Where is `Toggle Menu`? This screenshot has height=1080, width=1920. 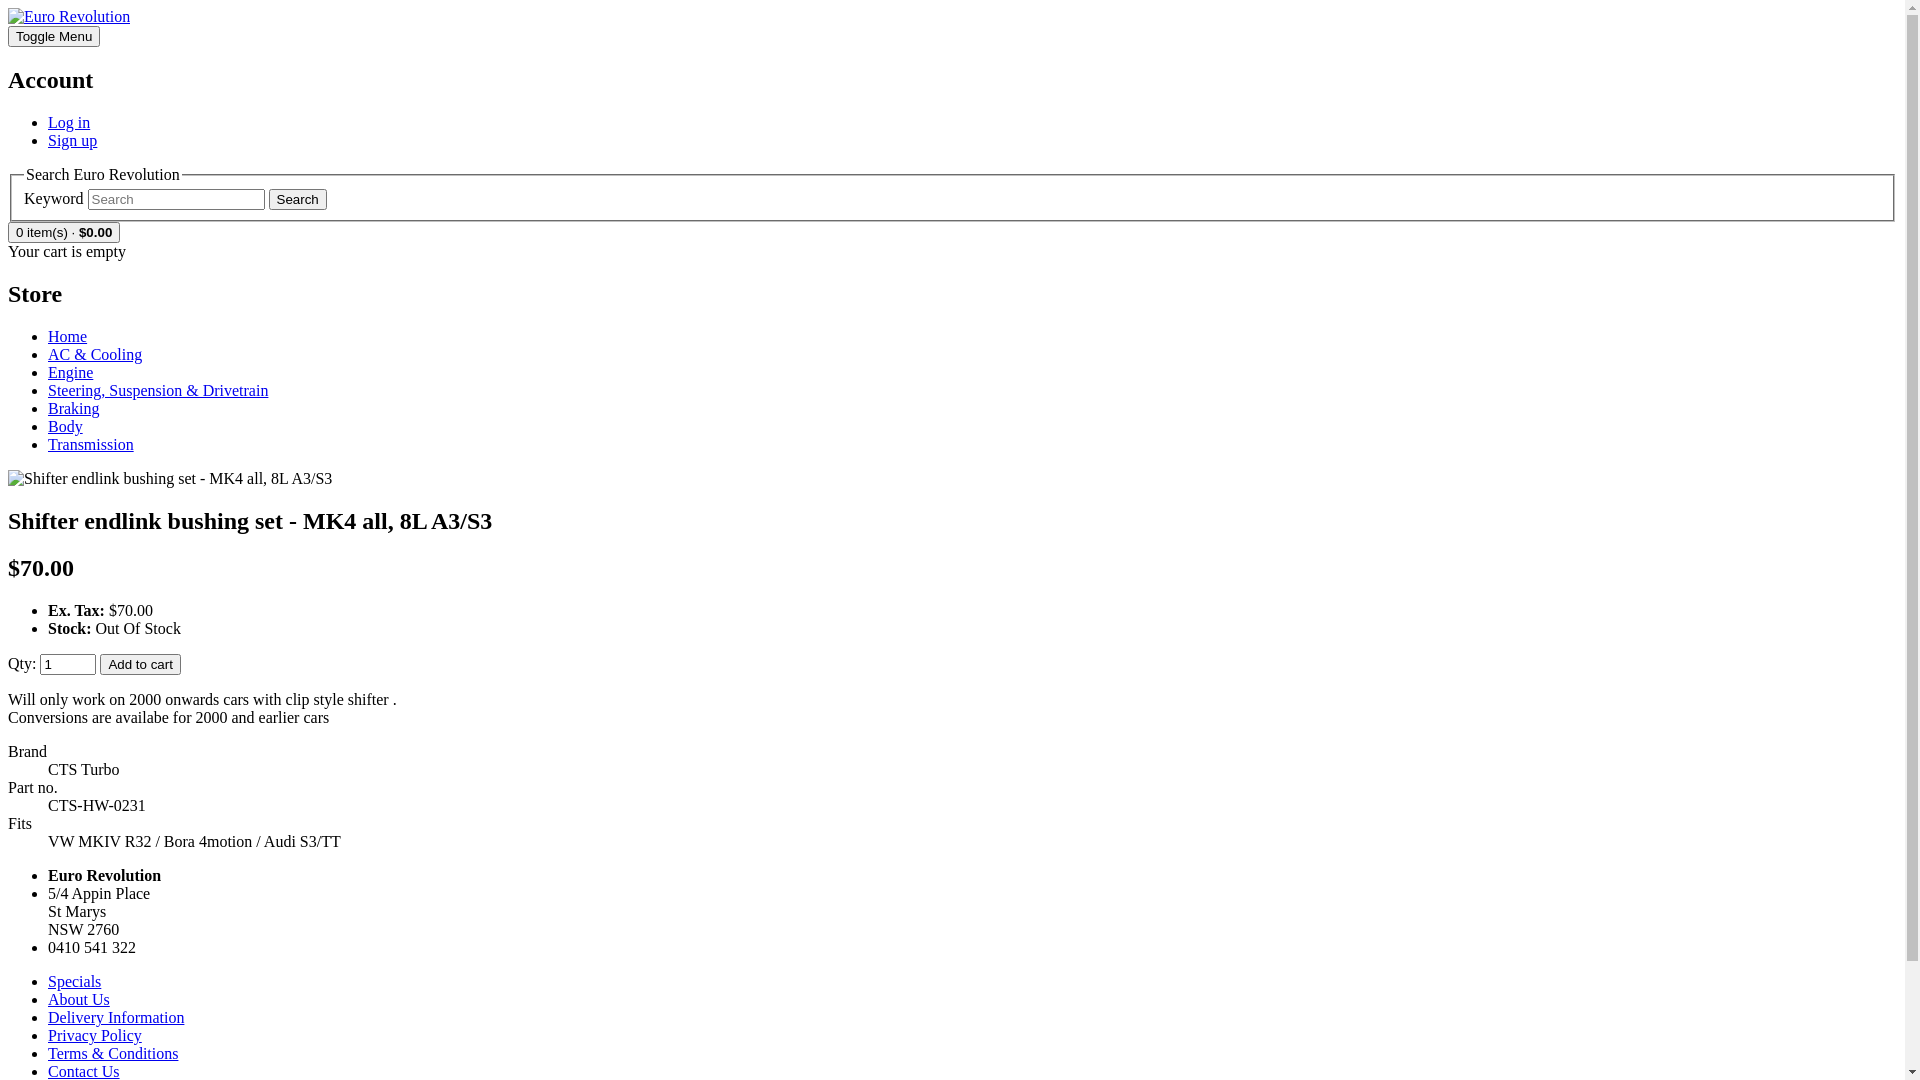
Toggle Menu is located at coordinates (54, 36).